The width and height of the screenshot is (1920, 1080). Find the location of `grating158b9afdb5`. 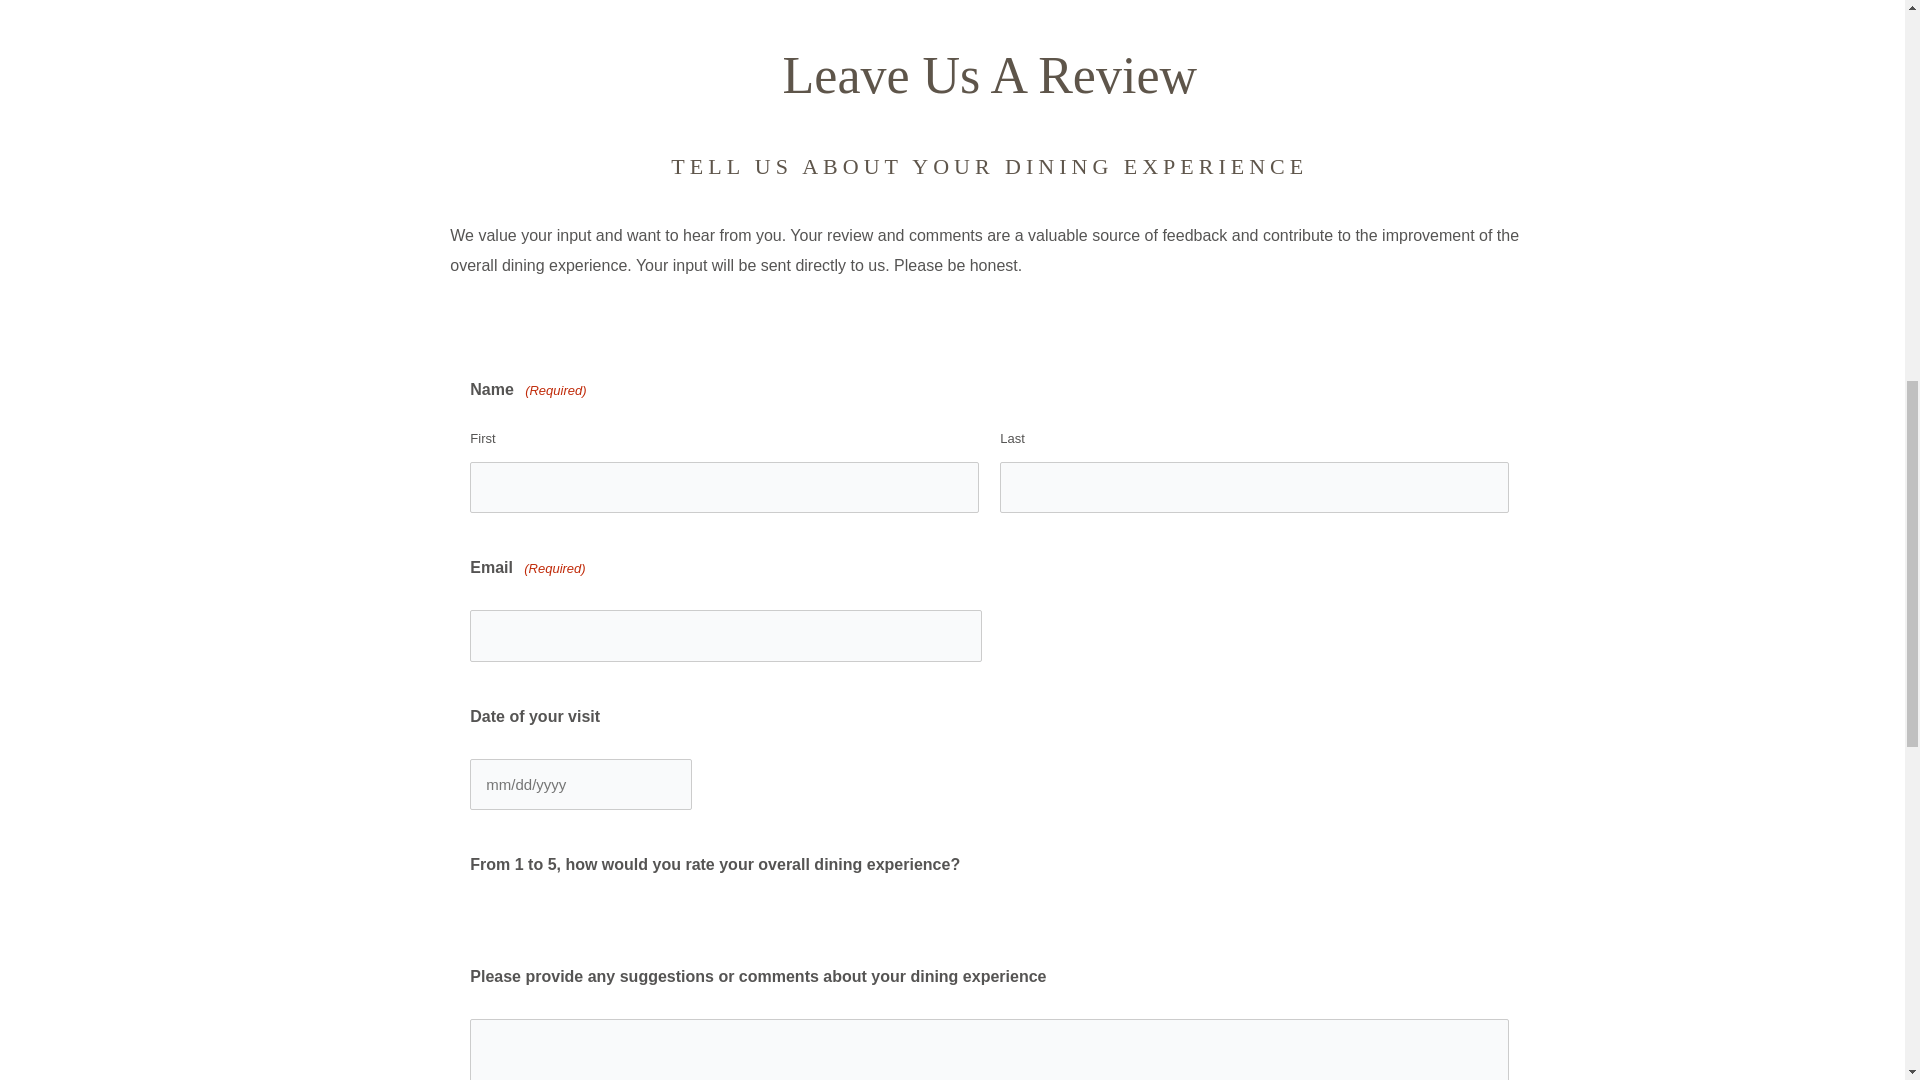

grating158b9afdb5 is located at coordinates (476, 904).